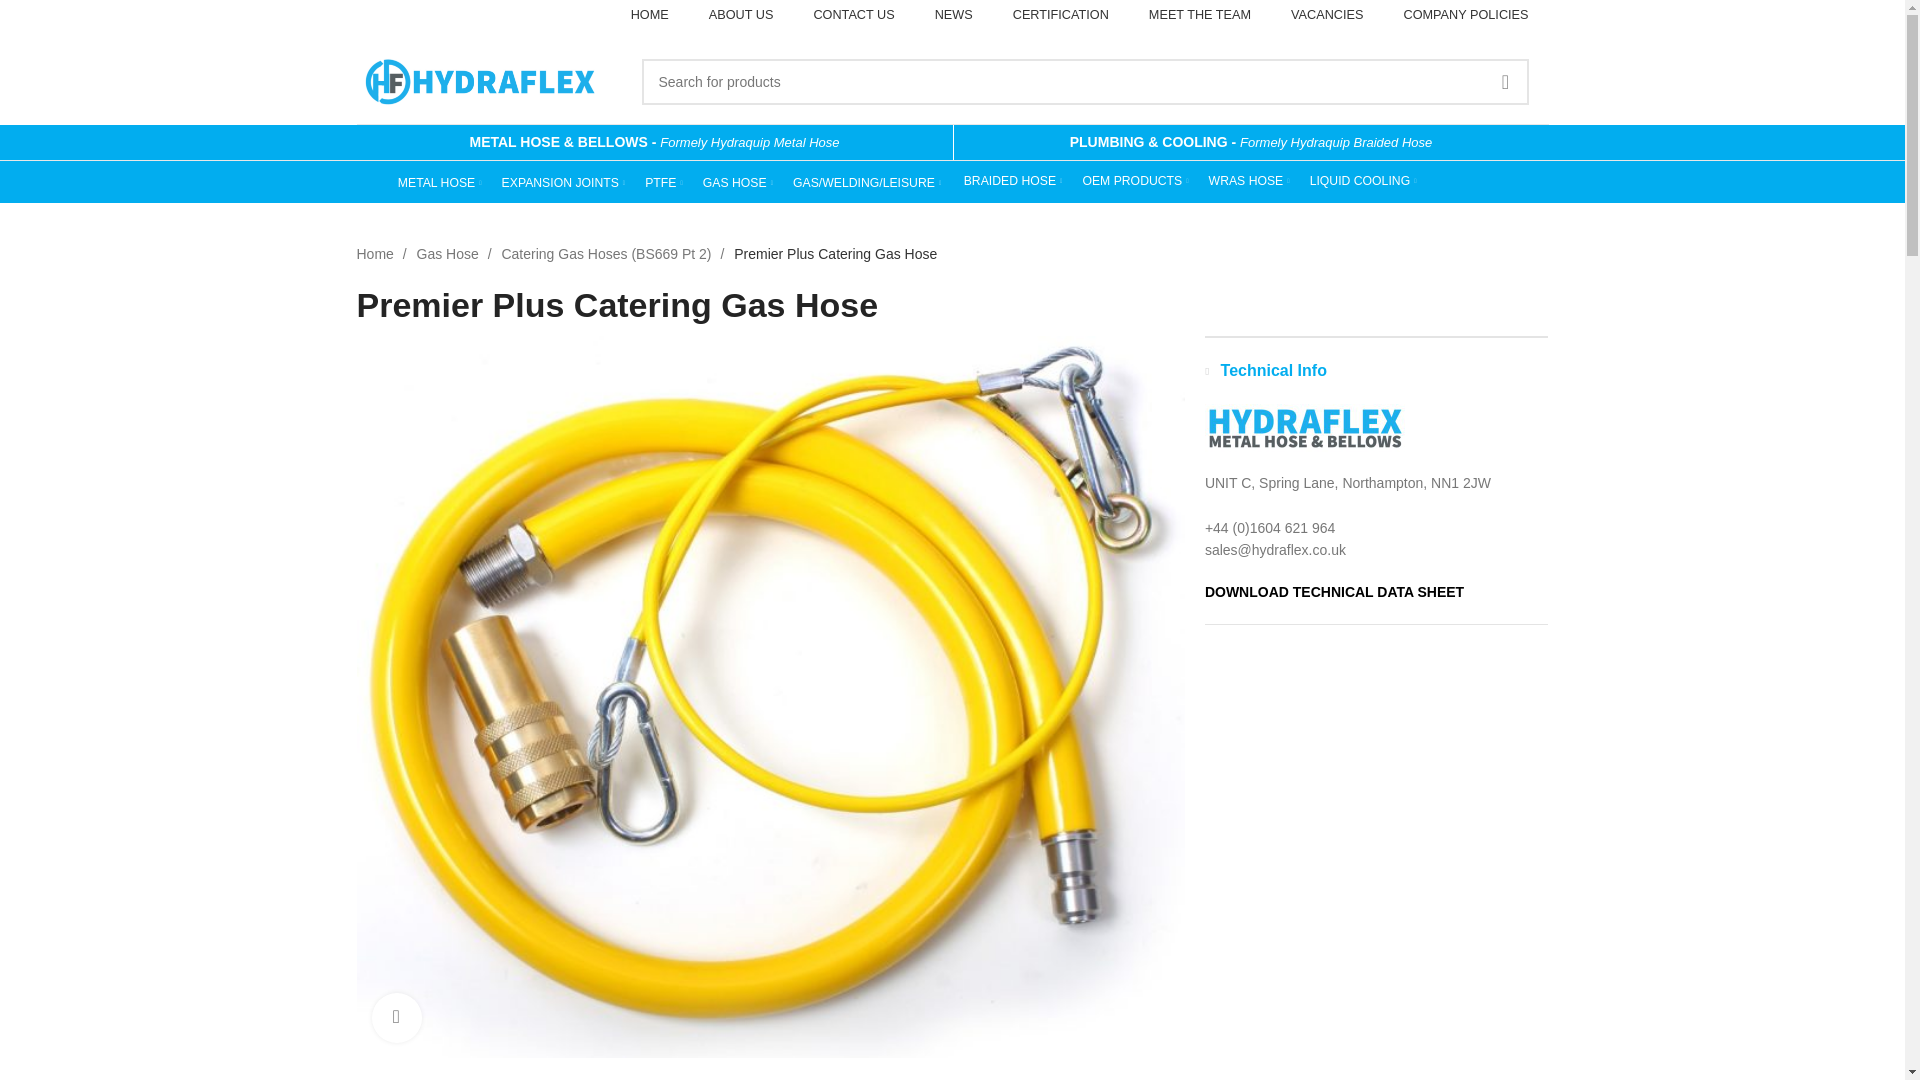 The image size is (1920, 1080). Describe the element at coordinates (563, 183) in the screenshot. I see `EXPANSION JOINTS` at that location.